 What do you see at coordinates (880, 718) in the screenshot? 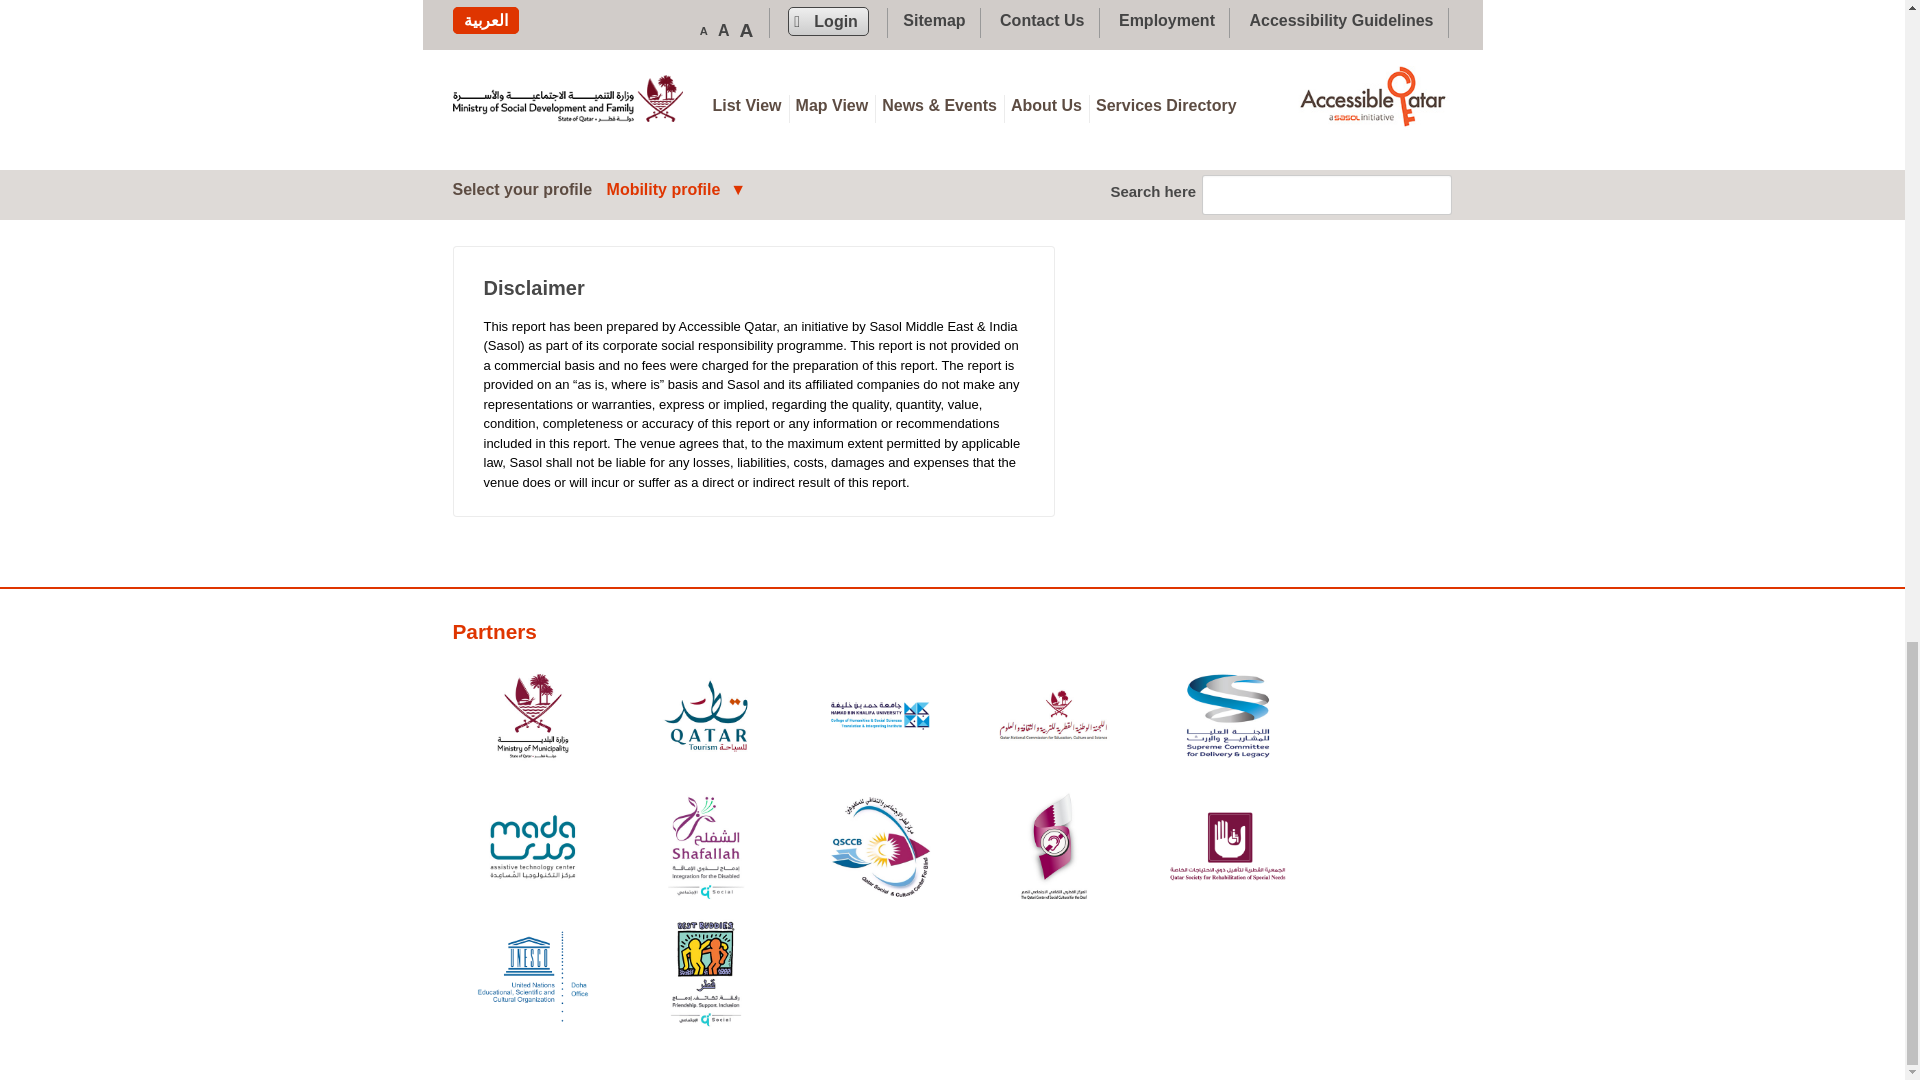
I see `Hamad bin Khalifa University` at bounding box center [880, 718].